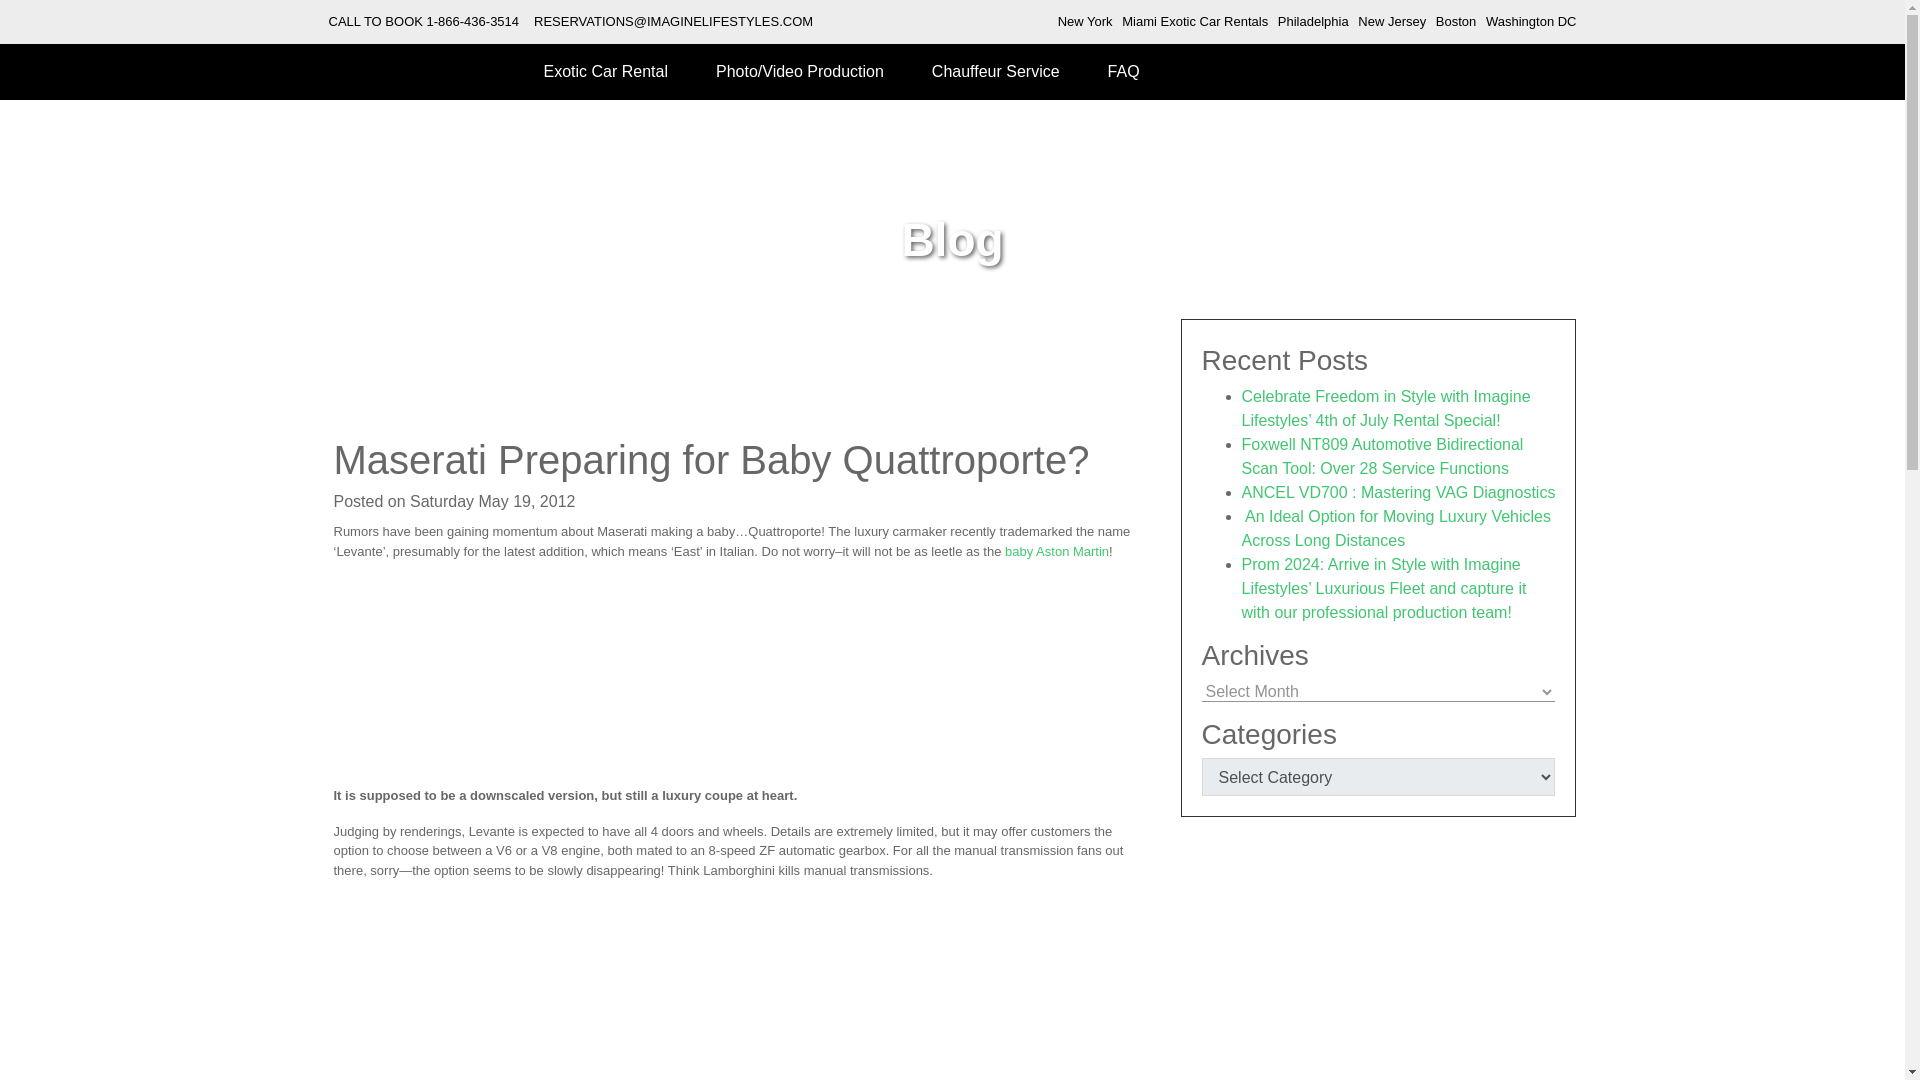  Describe the element at coordinates (1085, 22) in the screenshot. I see `New York` at that location.